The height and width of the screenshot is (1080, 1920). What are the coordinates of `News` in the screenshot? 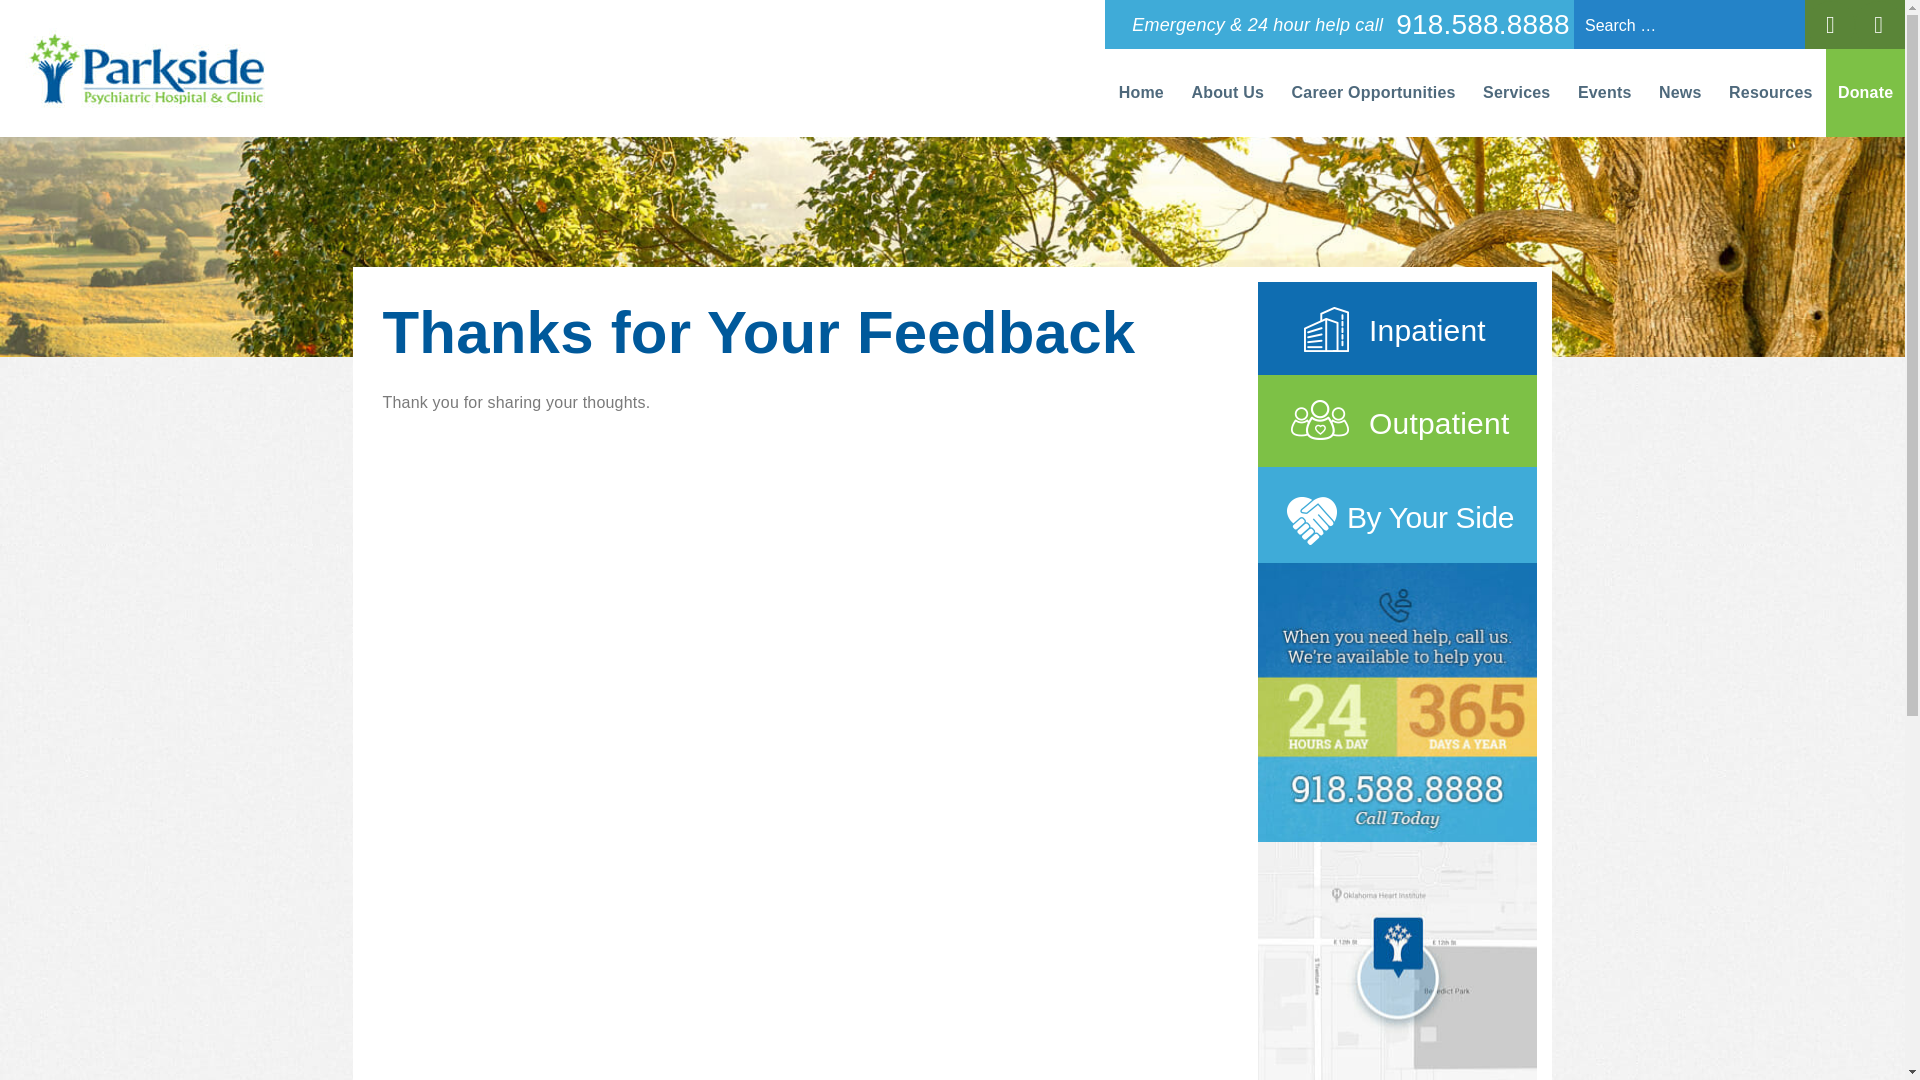 It's located at (1680, 92).